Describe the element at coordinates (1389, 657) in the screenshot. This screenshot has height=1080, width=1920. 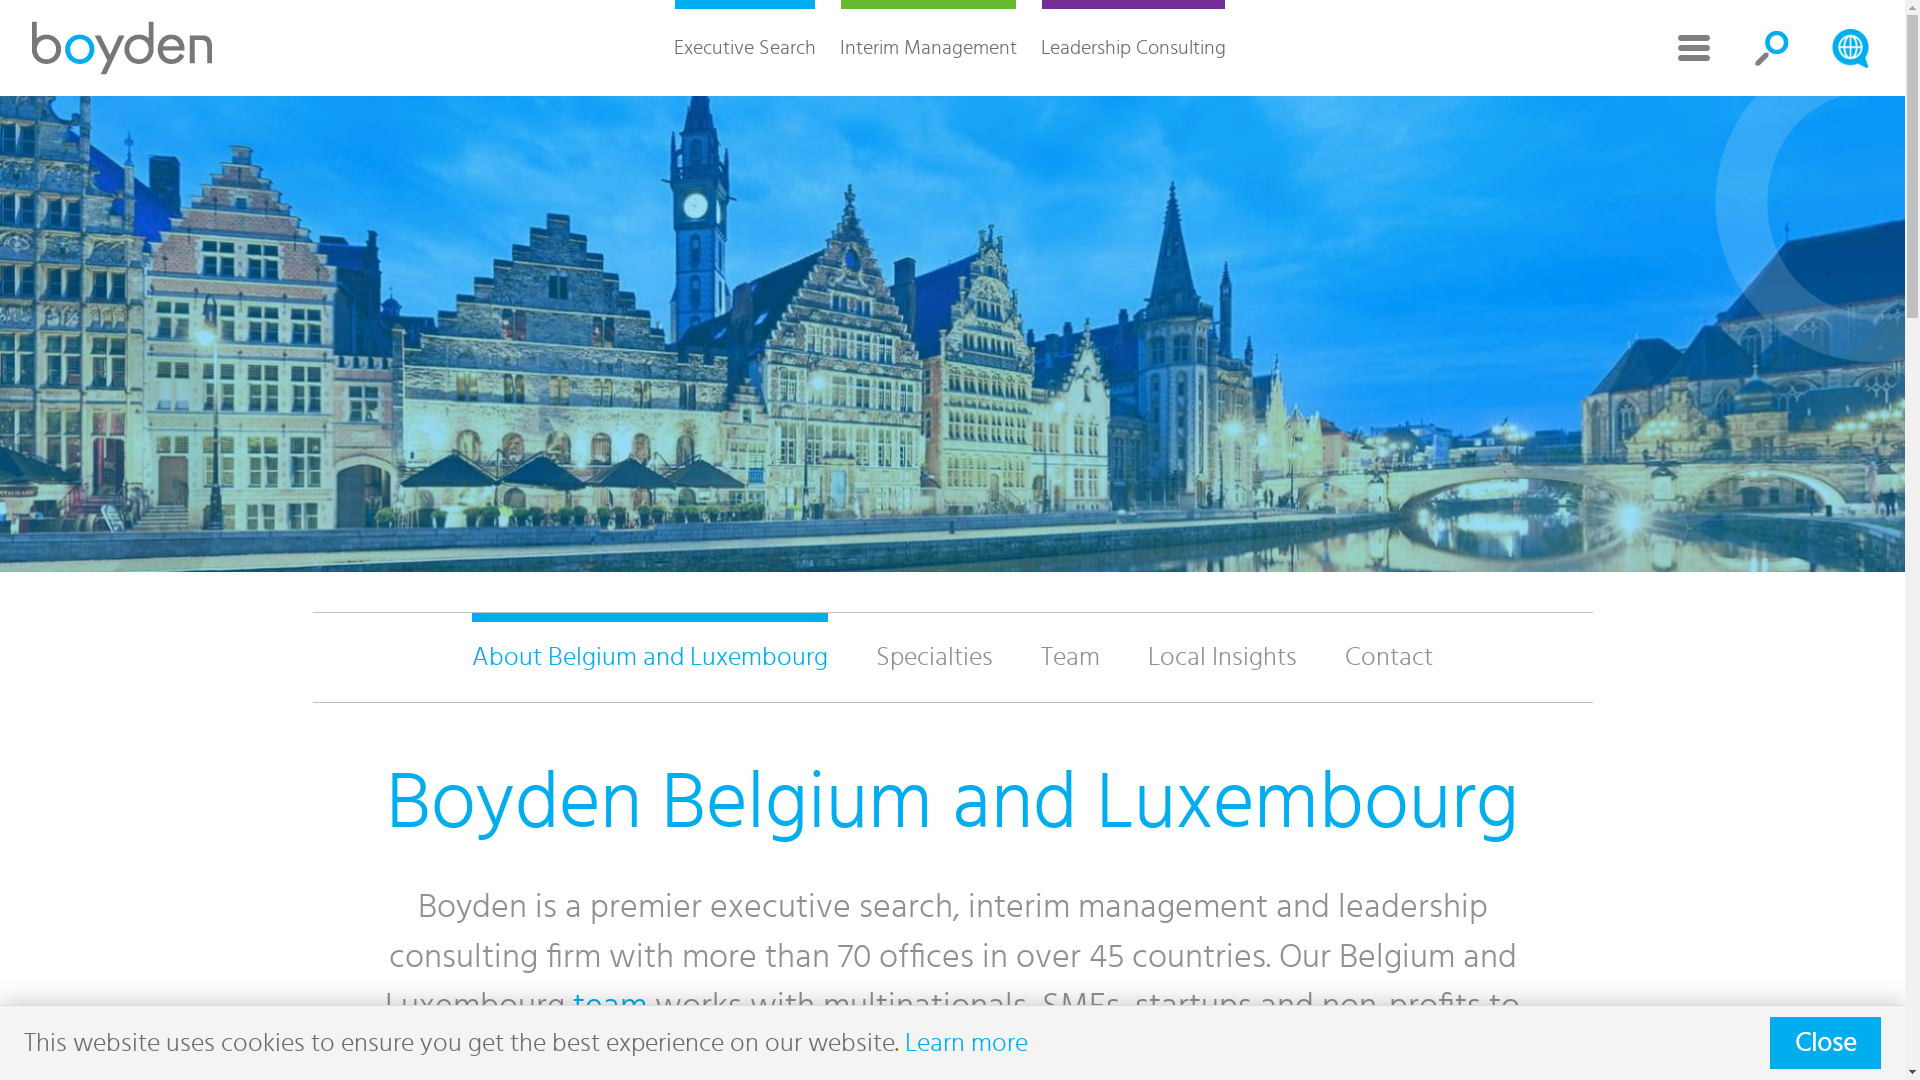
I see `Contact` at that location.